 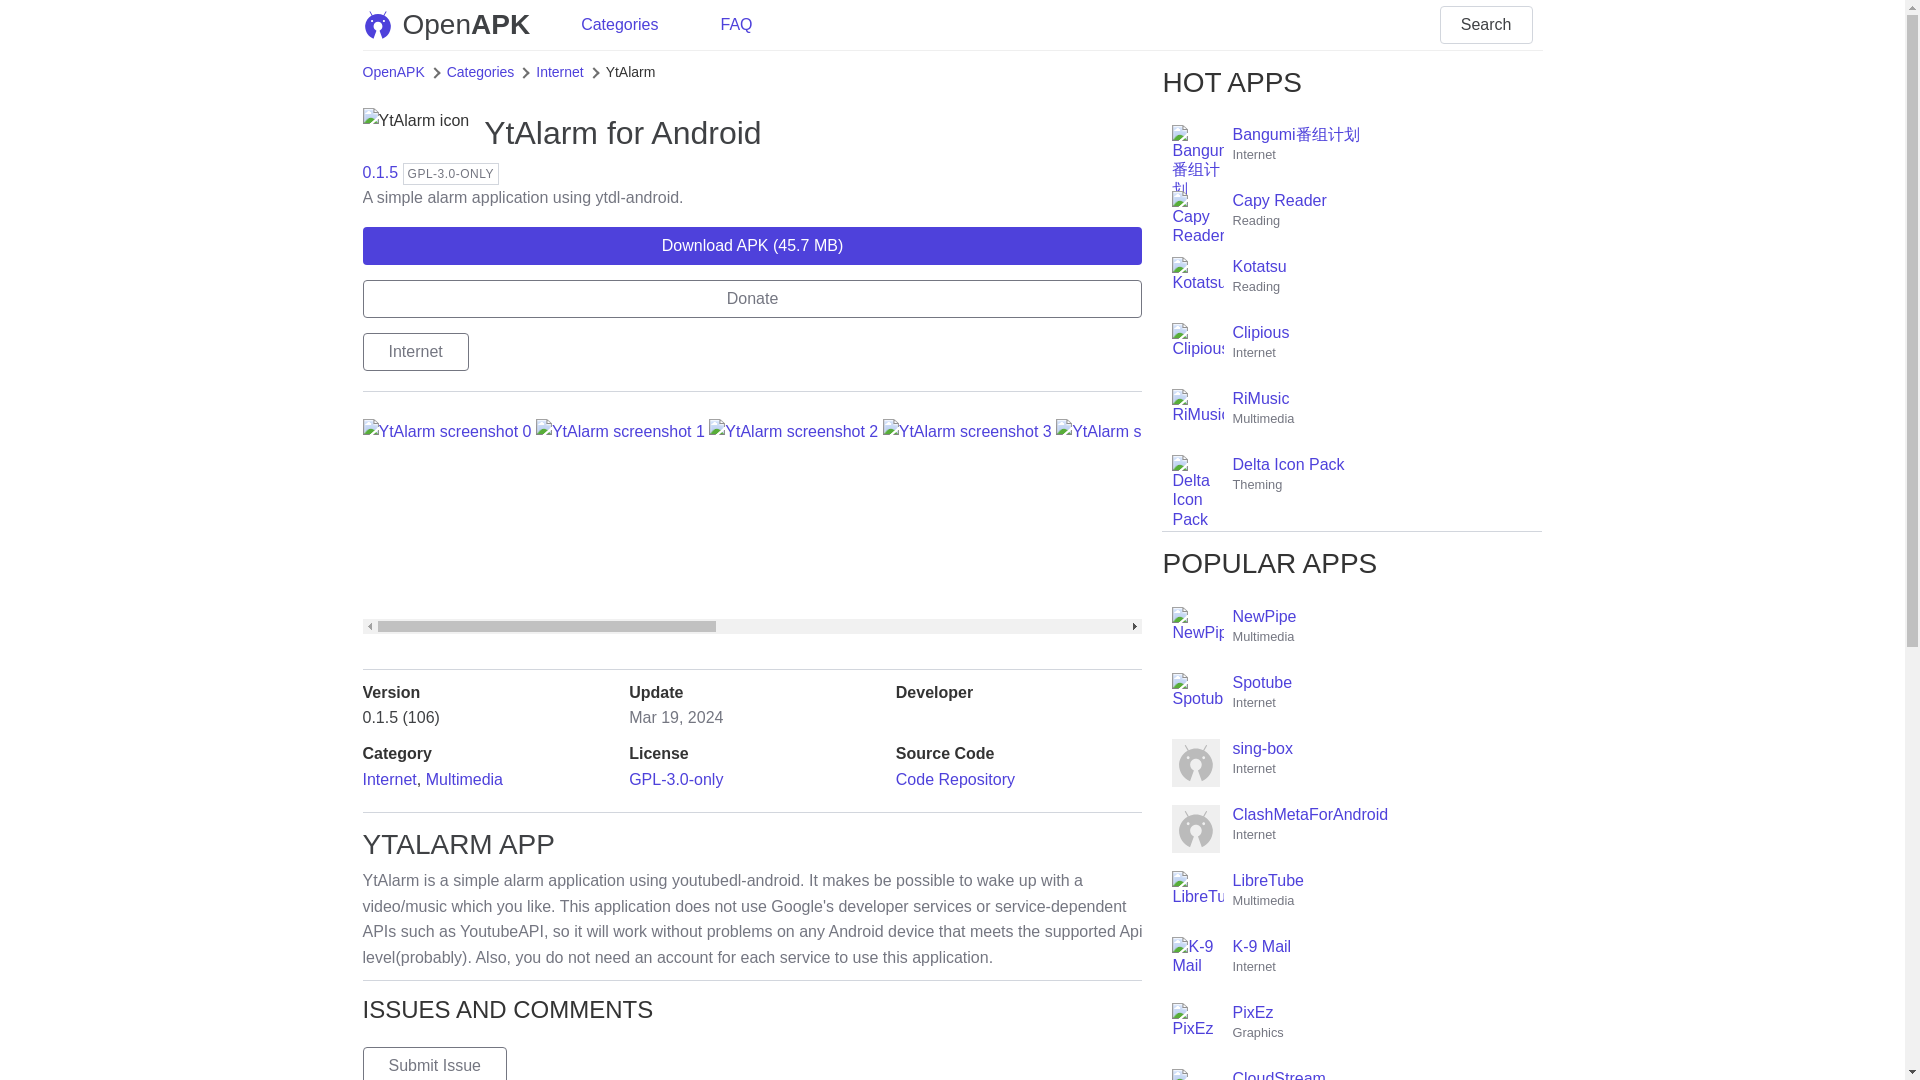 What do you see at coordinates (1486, 25) in the screenshot?
I see `Internet` at bounding box center [1486, 25].